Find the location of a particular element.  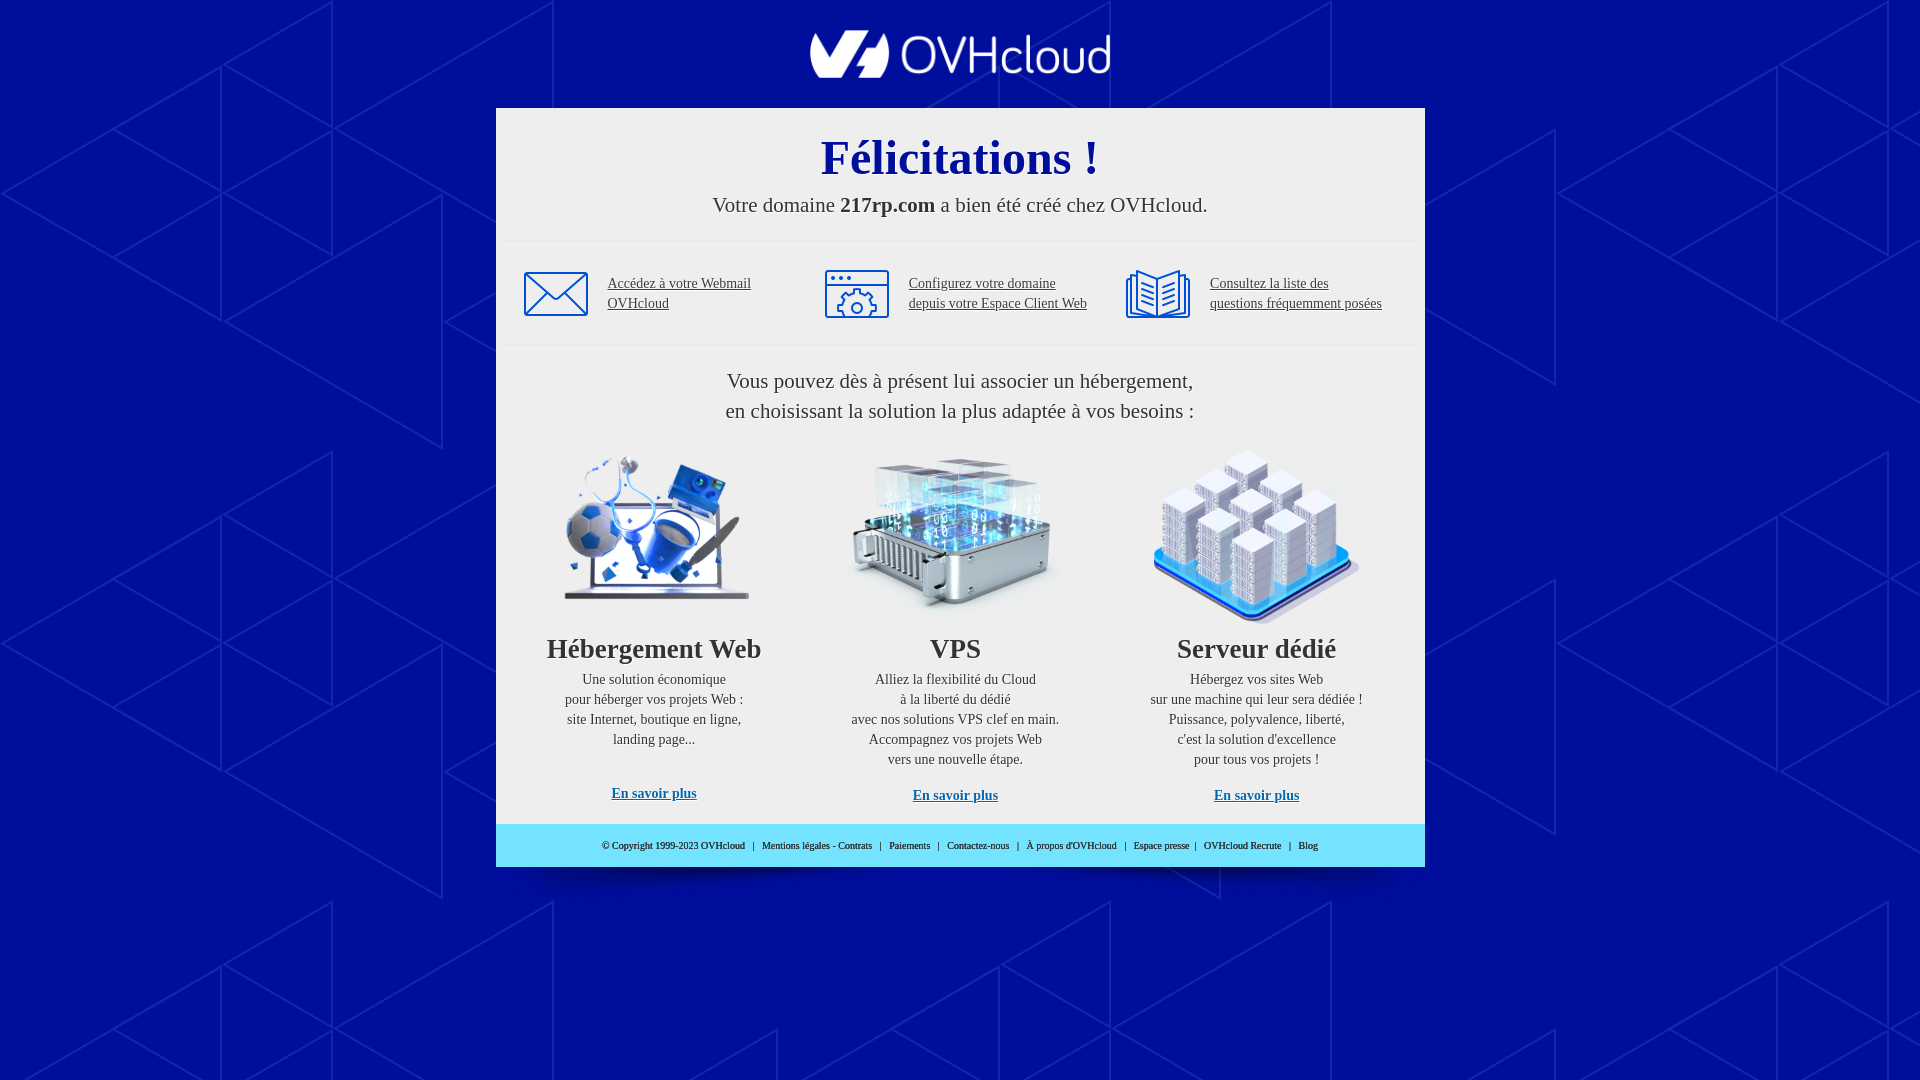

En savoir plus is located at coordinates (654, 794).